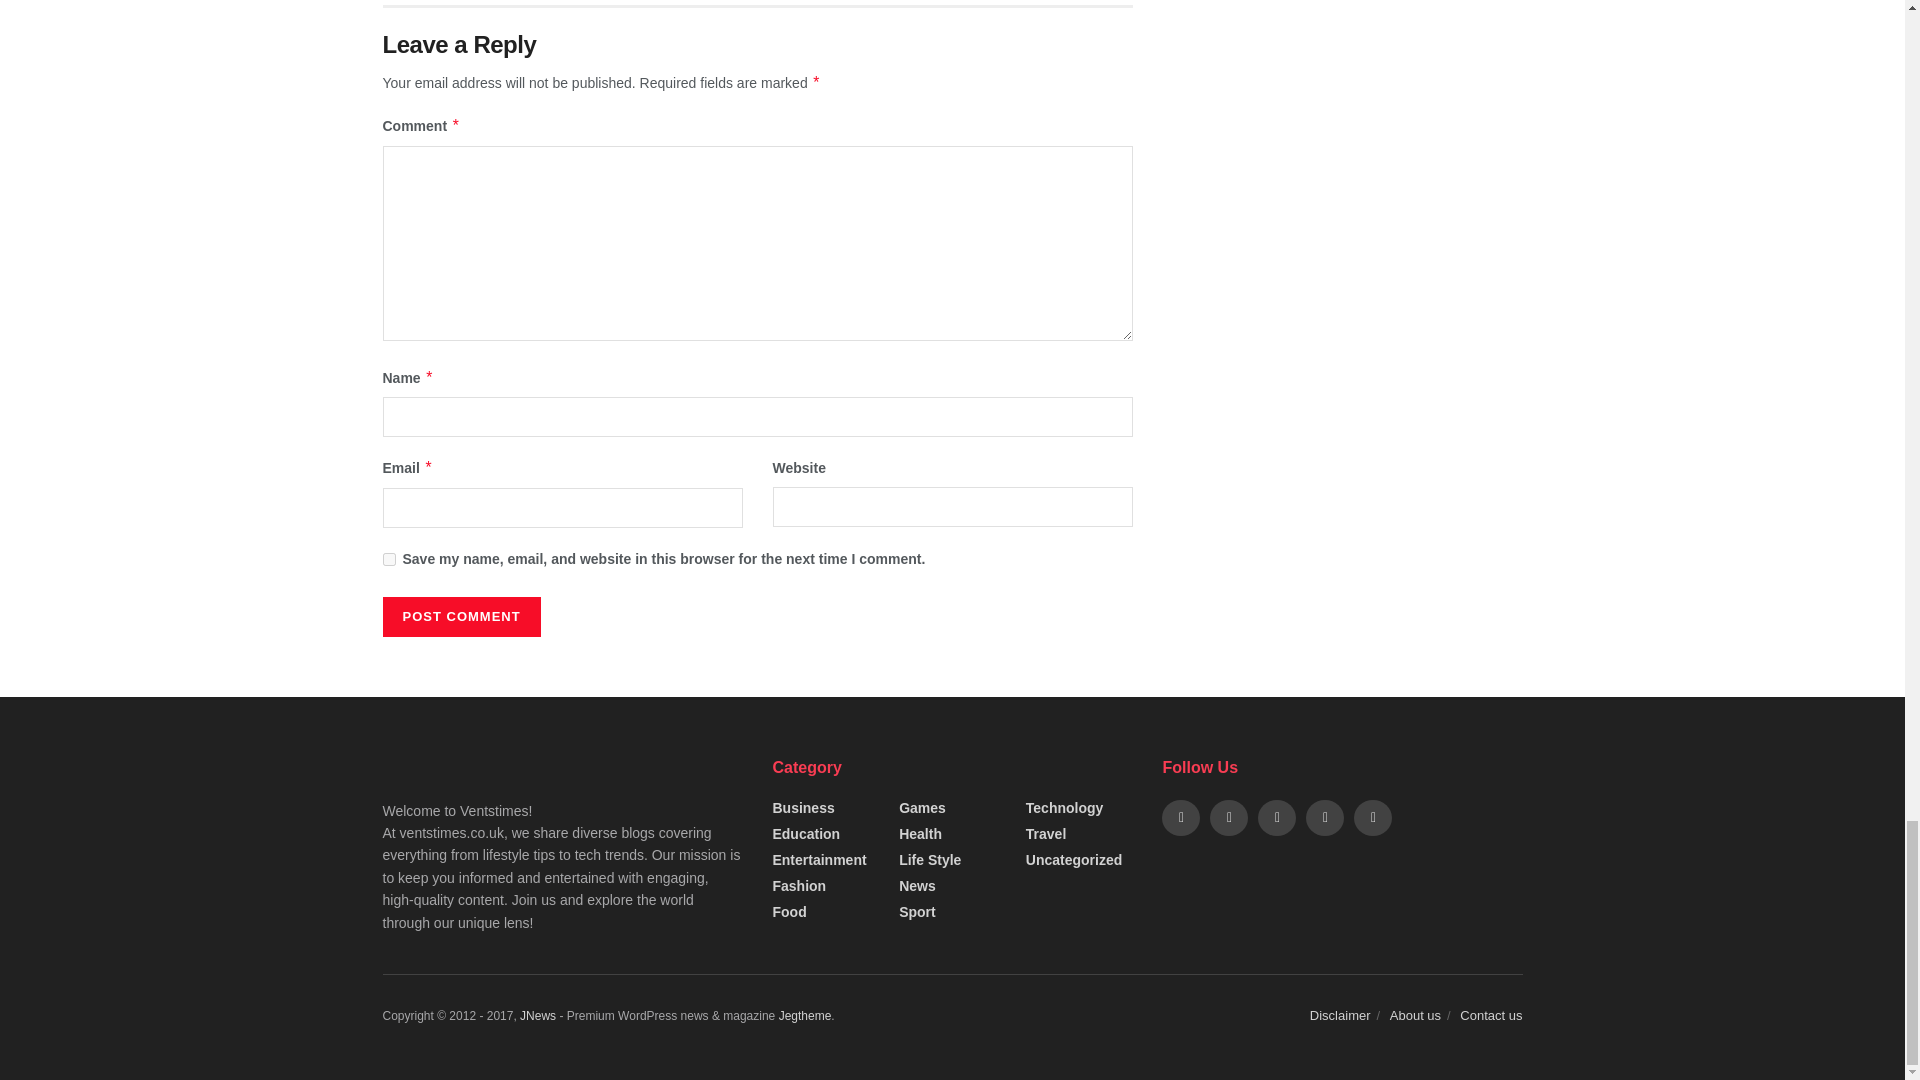 Image resolution: width=1920 pixels, height=1080 pixels. Describe the element at coordinates (388, 558) in the screenshot. I see `yes` at that location.